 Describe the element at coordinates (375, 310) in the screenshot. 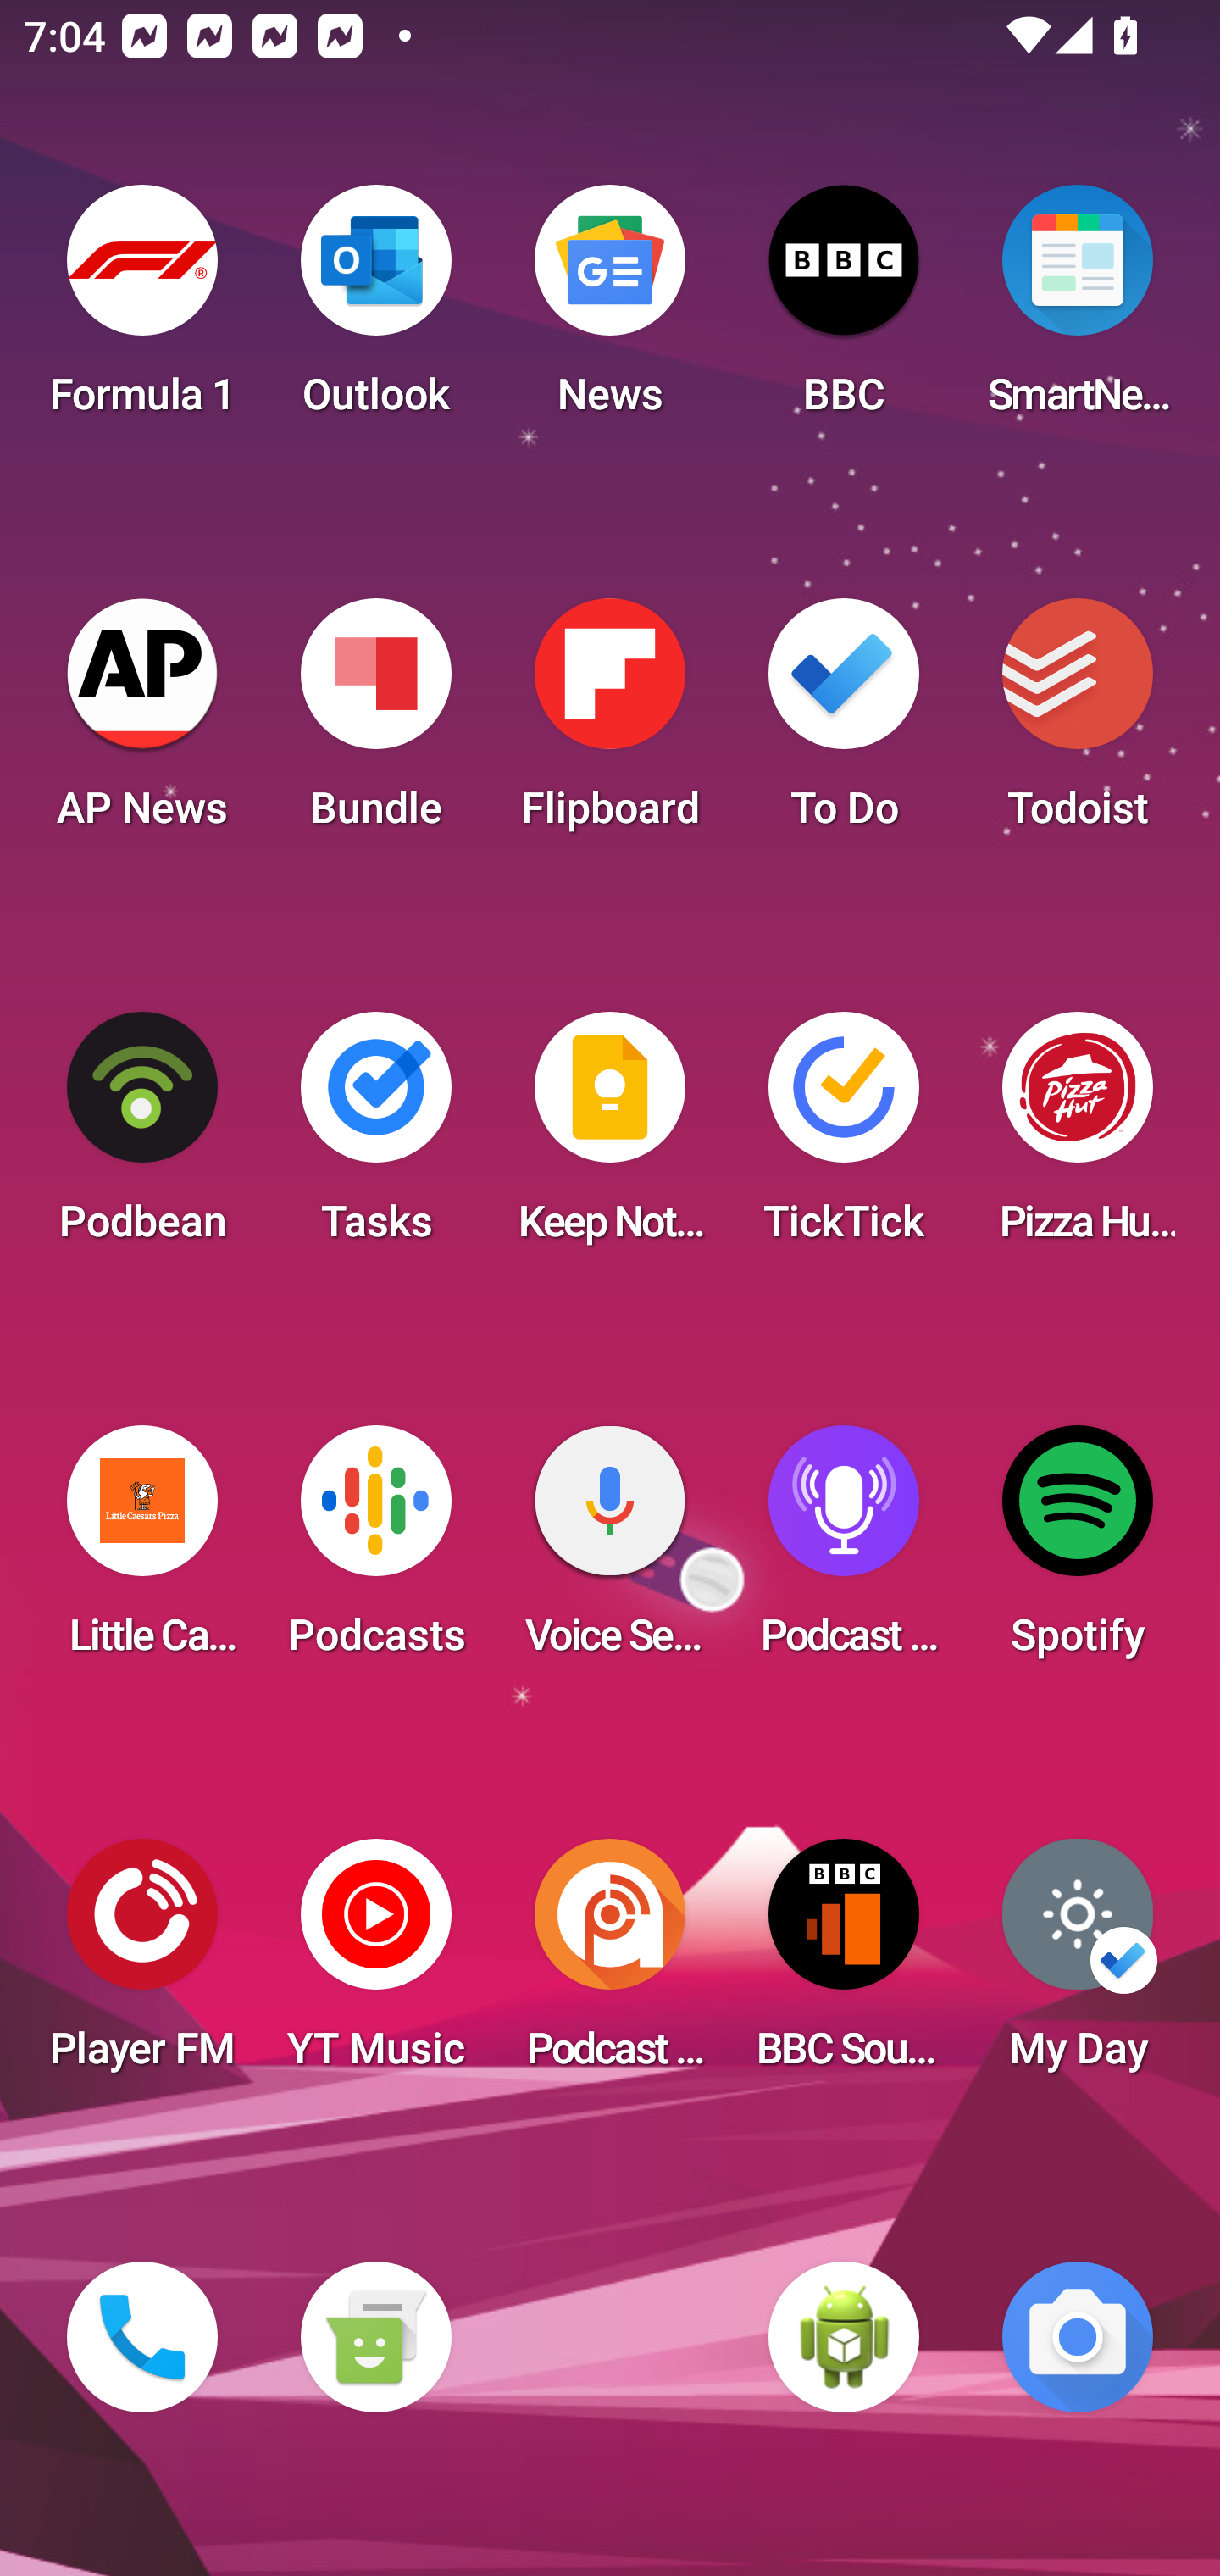

I see `Outlook` at that location.